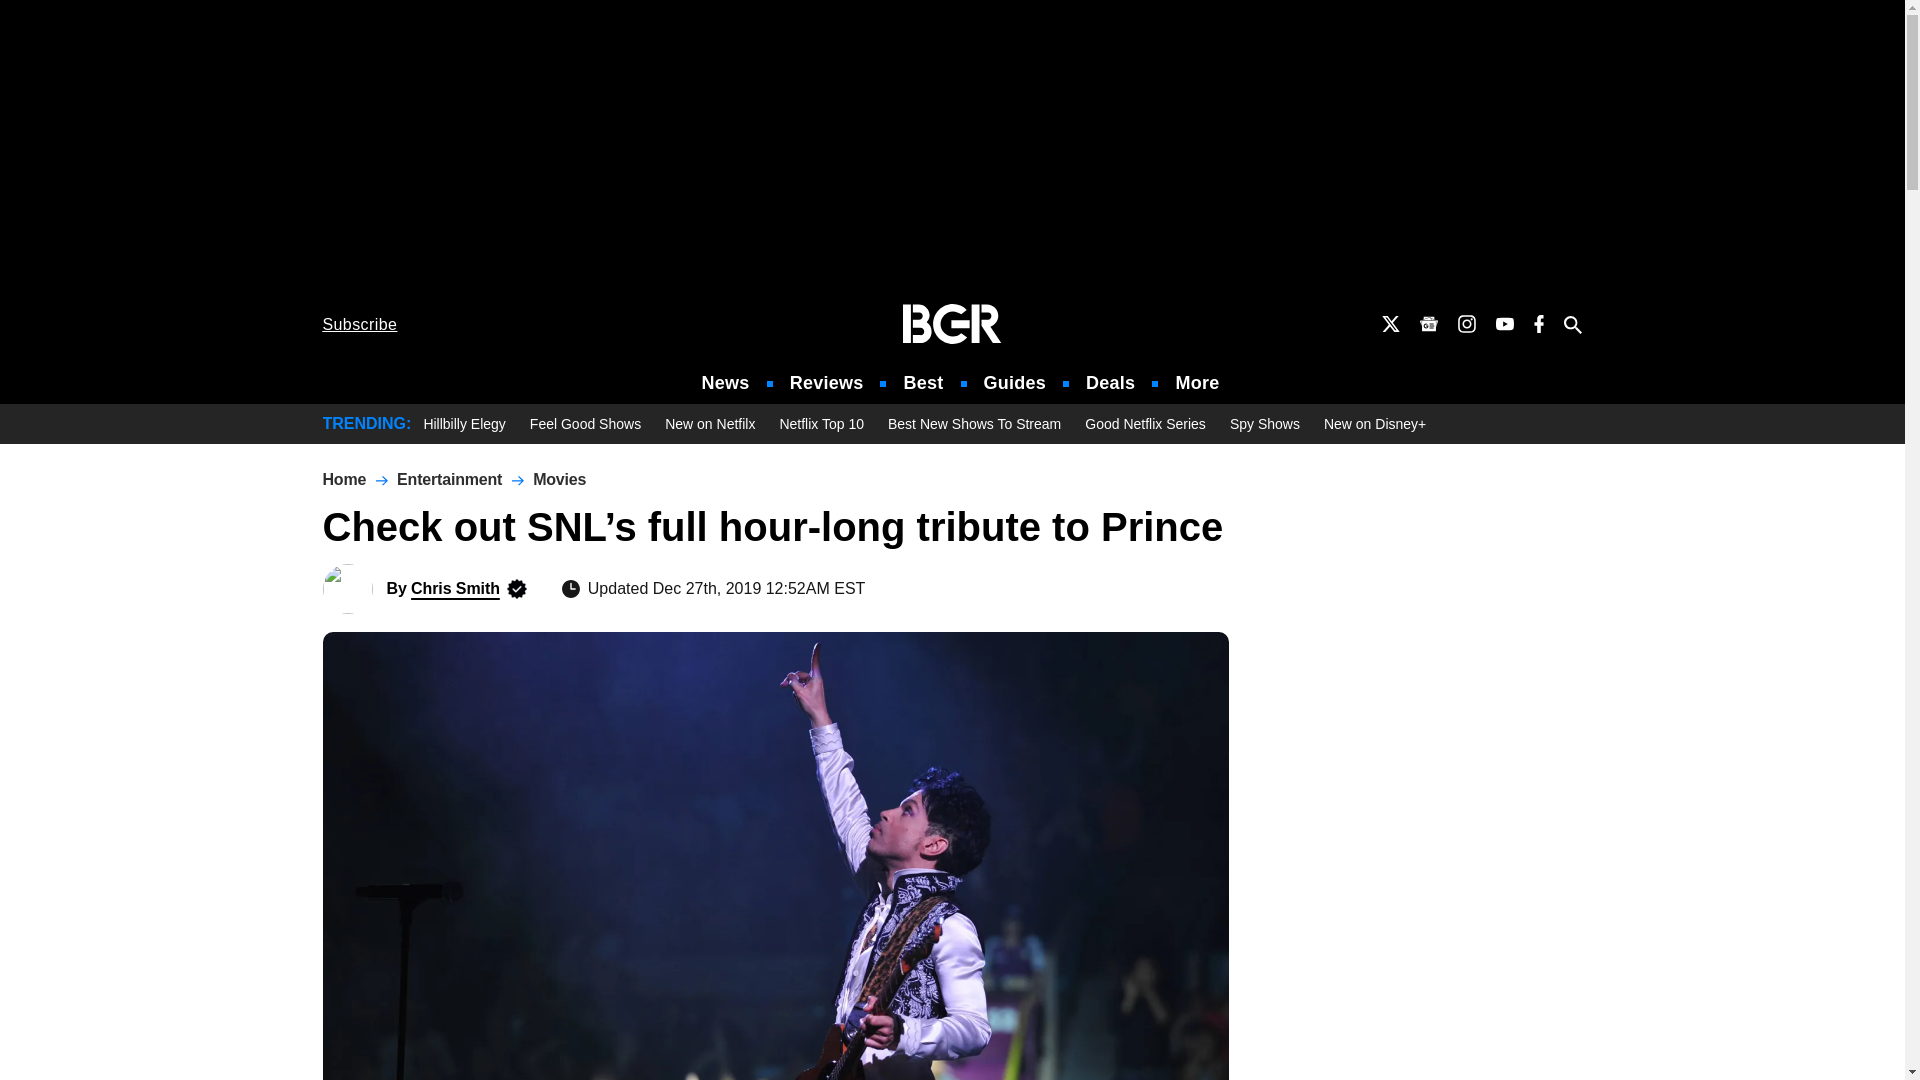 This screenshot has height=1080, width=1920. Describe the element at coordinates (454, 588) in the screenshot. I see `Posts by Chris Smith` at that location.